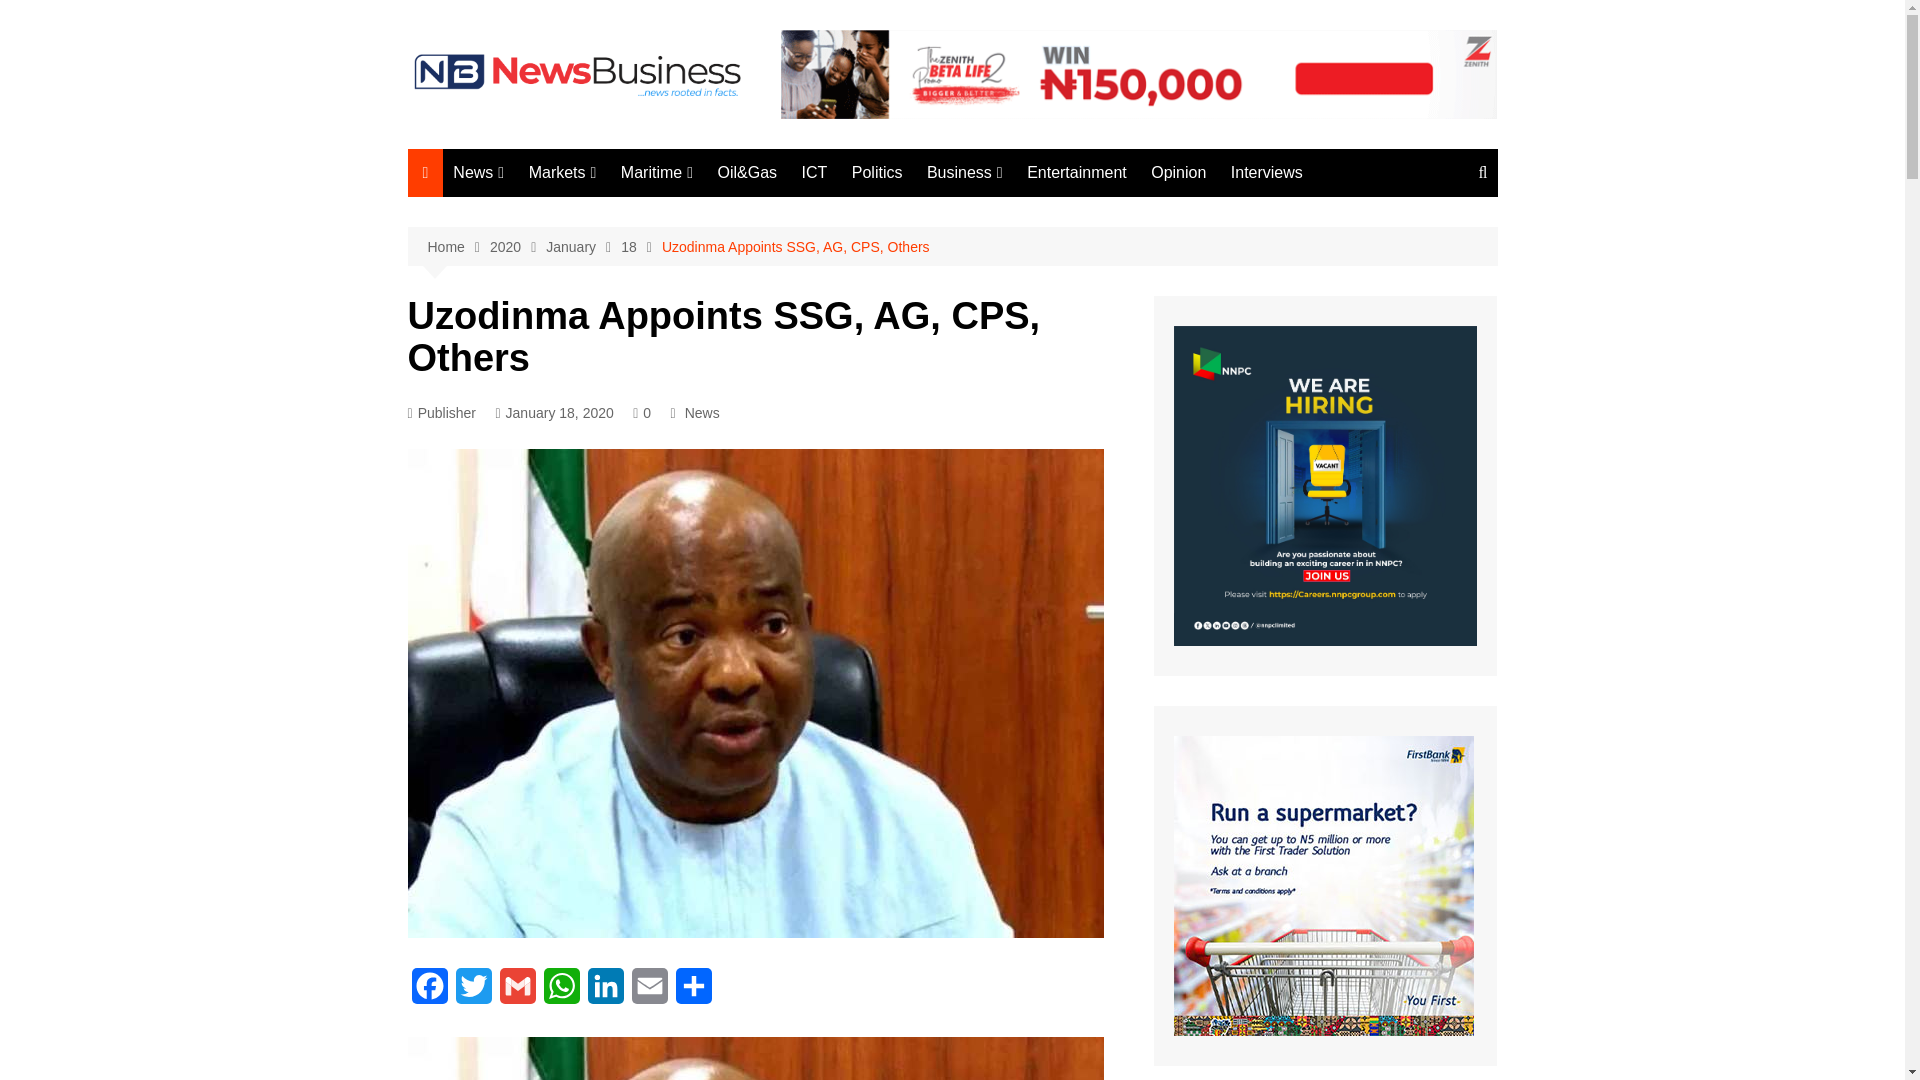 The image size is (1920, 1080). What do you see at coordinates (552, 378) in the screenshot?
I see `Photonews` at bounding box center [552, 378].